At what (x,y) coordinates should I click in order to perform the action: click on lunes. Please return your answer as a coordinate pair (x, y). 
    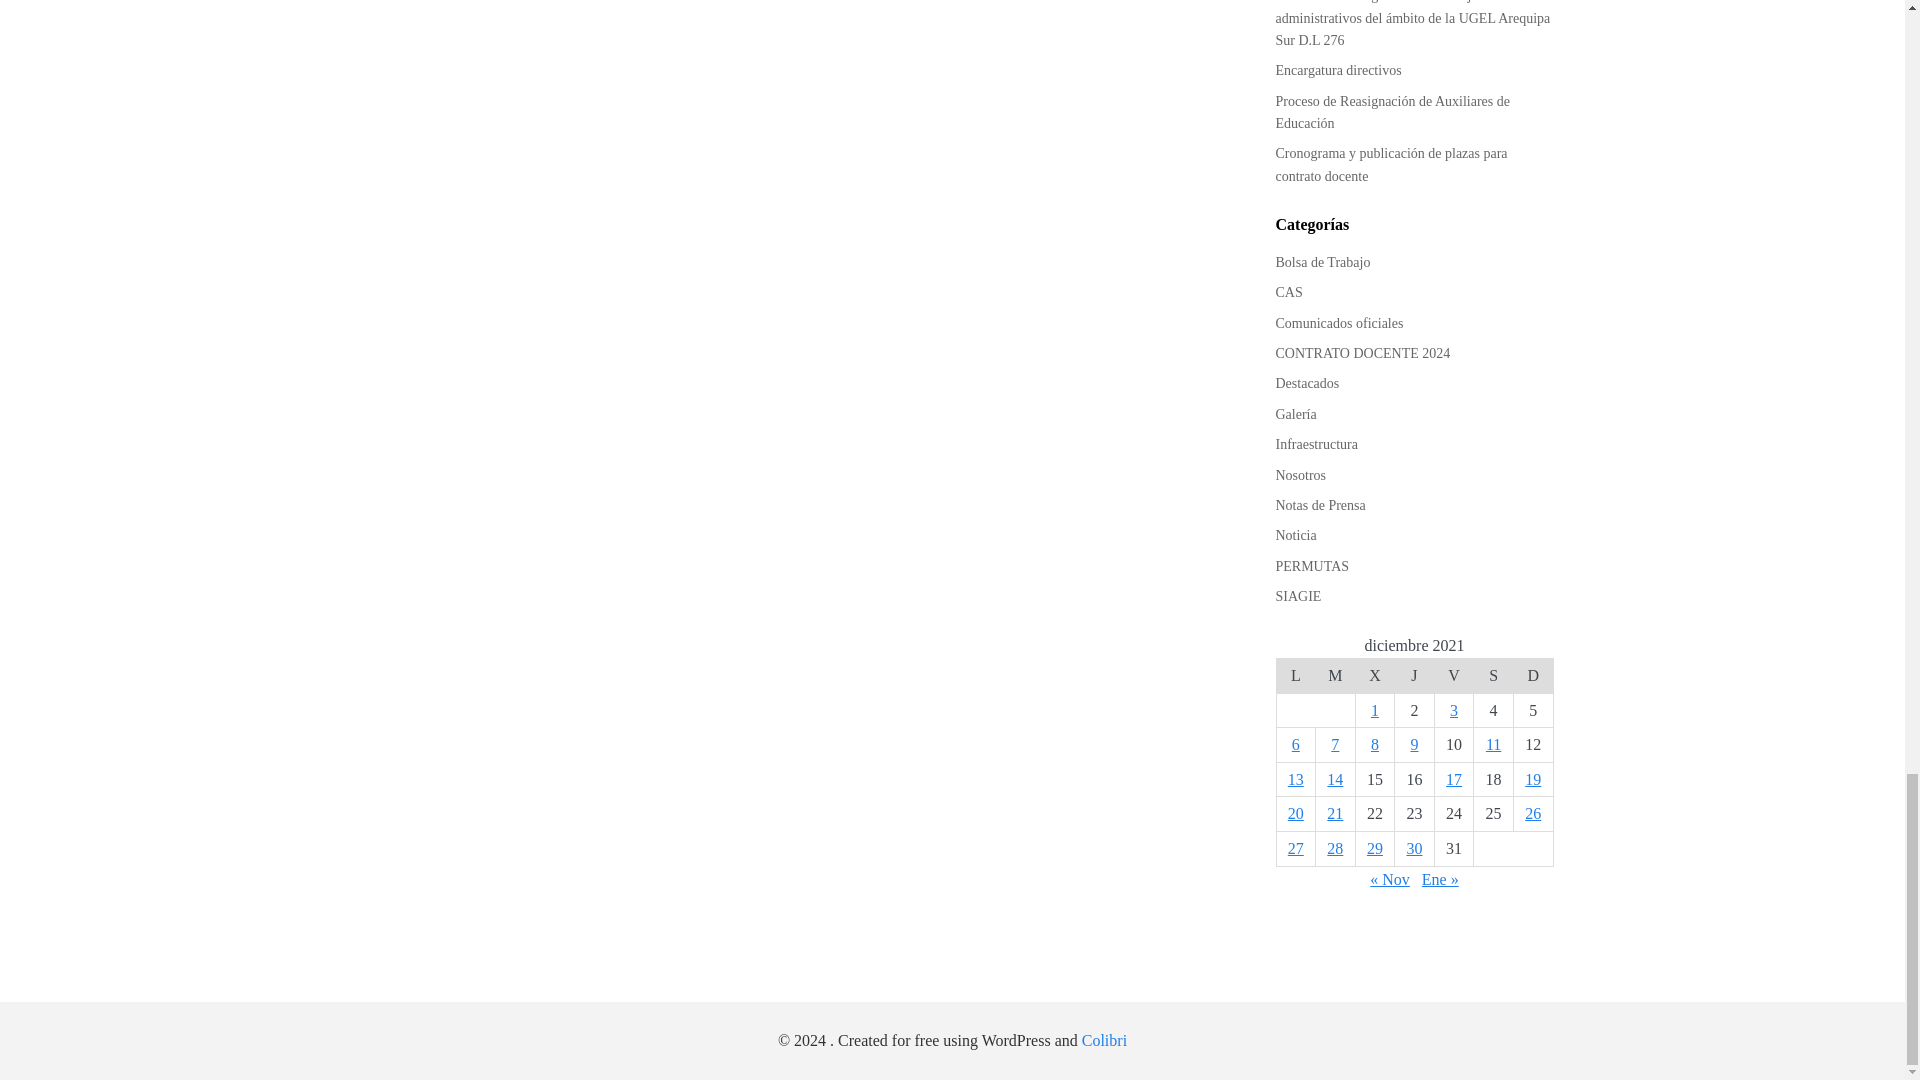
    Looking at the image, I should click on (1296, 676).